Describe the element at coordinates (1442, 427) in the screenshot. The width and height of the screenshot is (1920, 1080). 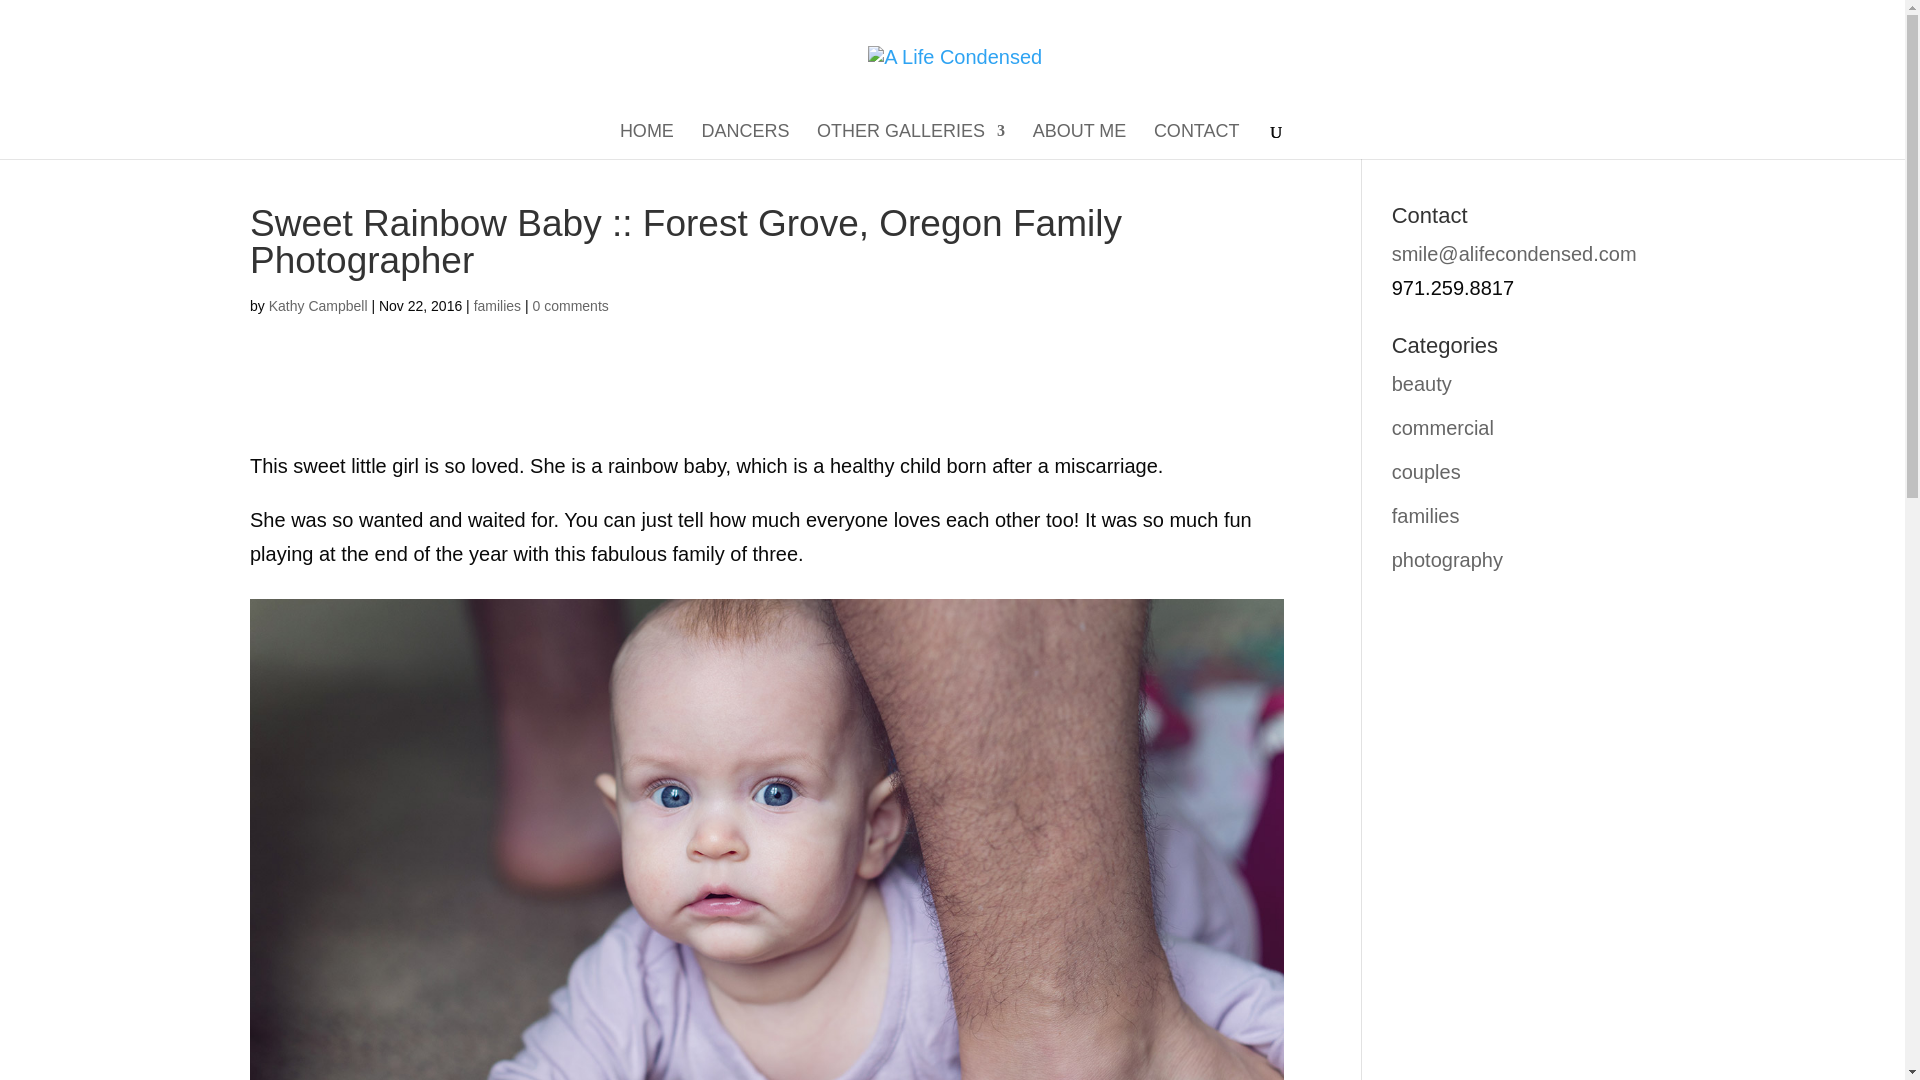
I see `commercial` at that location.